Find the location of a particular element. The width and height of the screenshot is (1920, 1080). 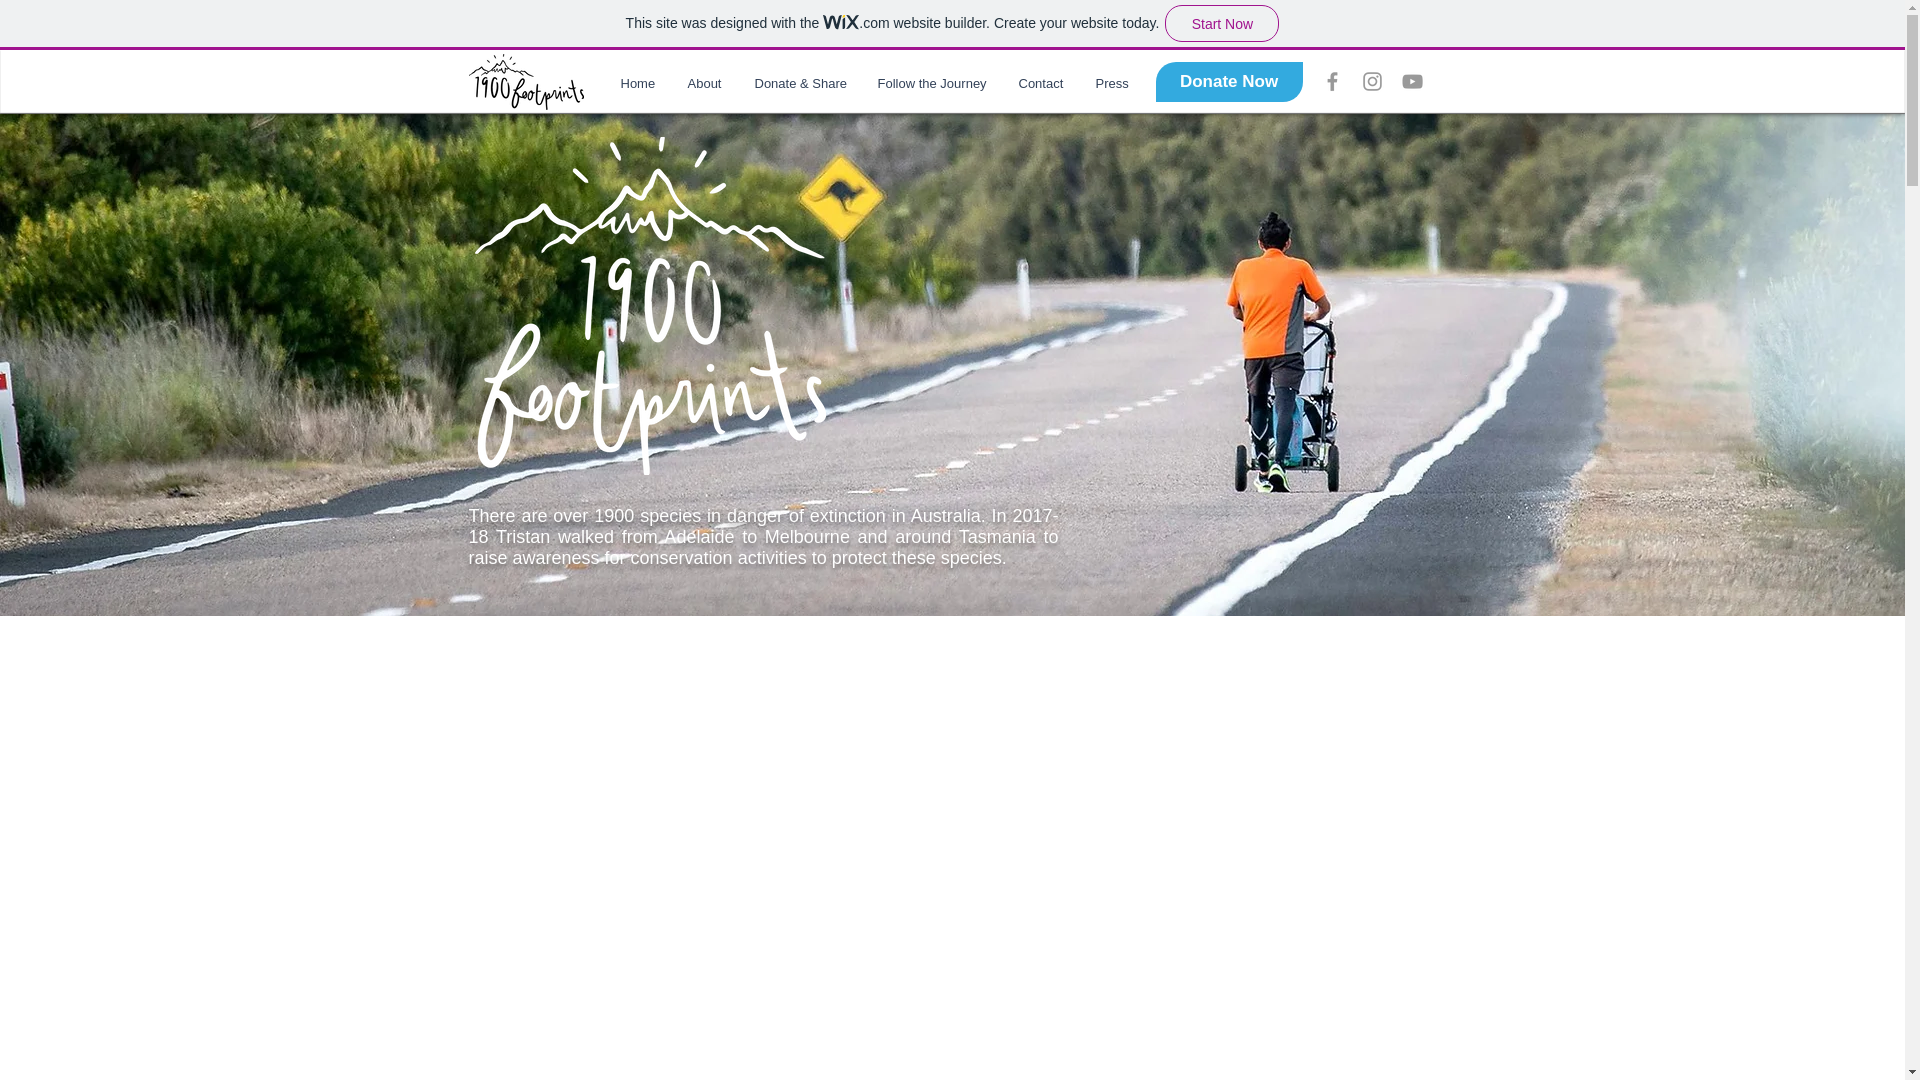

Press is located at coordinates (1110, 83).